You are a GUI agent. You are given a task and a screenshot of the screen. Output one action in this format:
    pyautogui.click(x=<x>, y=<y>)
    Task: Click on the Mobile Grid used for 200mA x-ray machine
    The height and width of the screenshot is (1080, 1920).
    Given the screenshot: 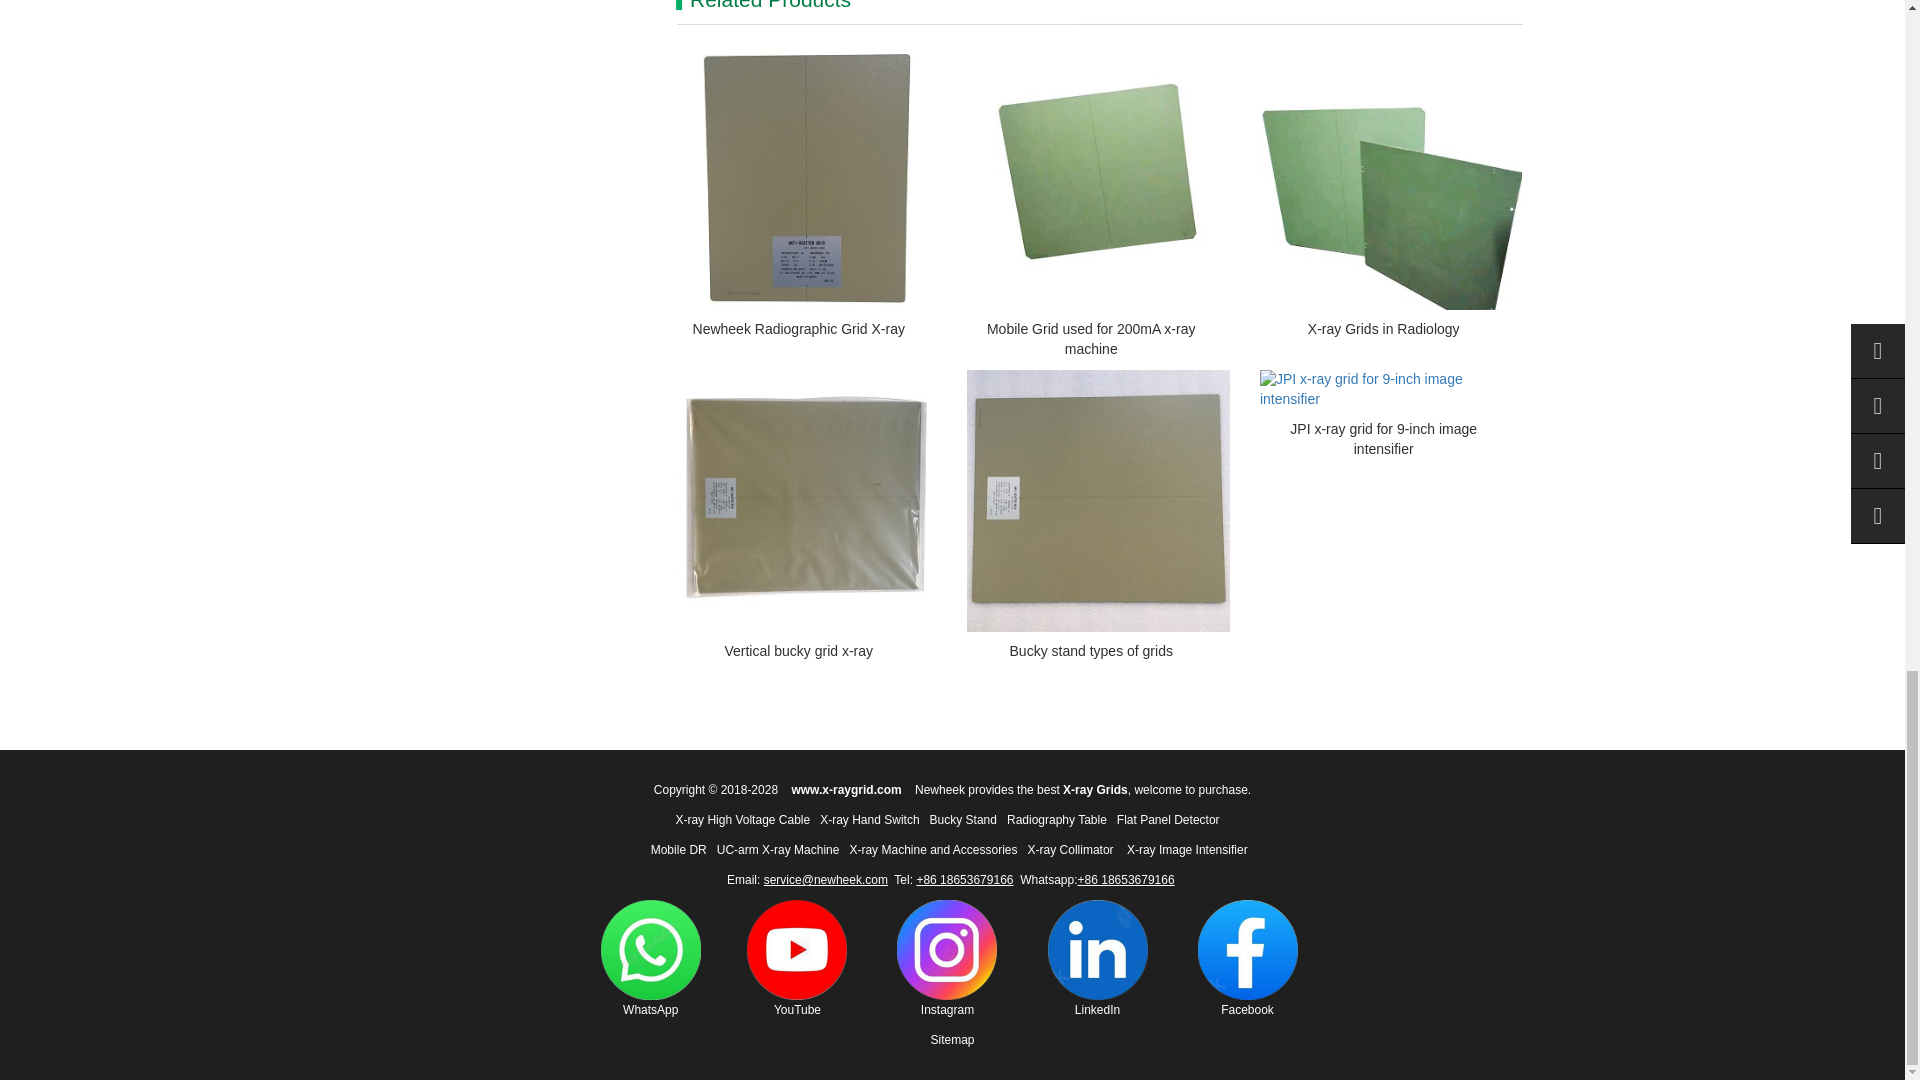 What is the action you would take?
    pyautogui.click(x=1091, y=338)
    